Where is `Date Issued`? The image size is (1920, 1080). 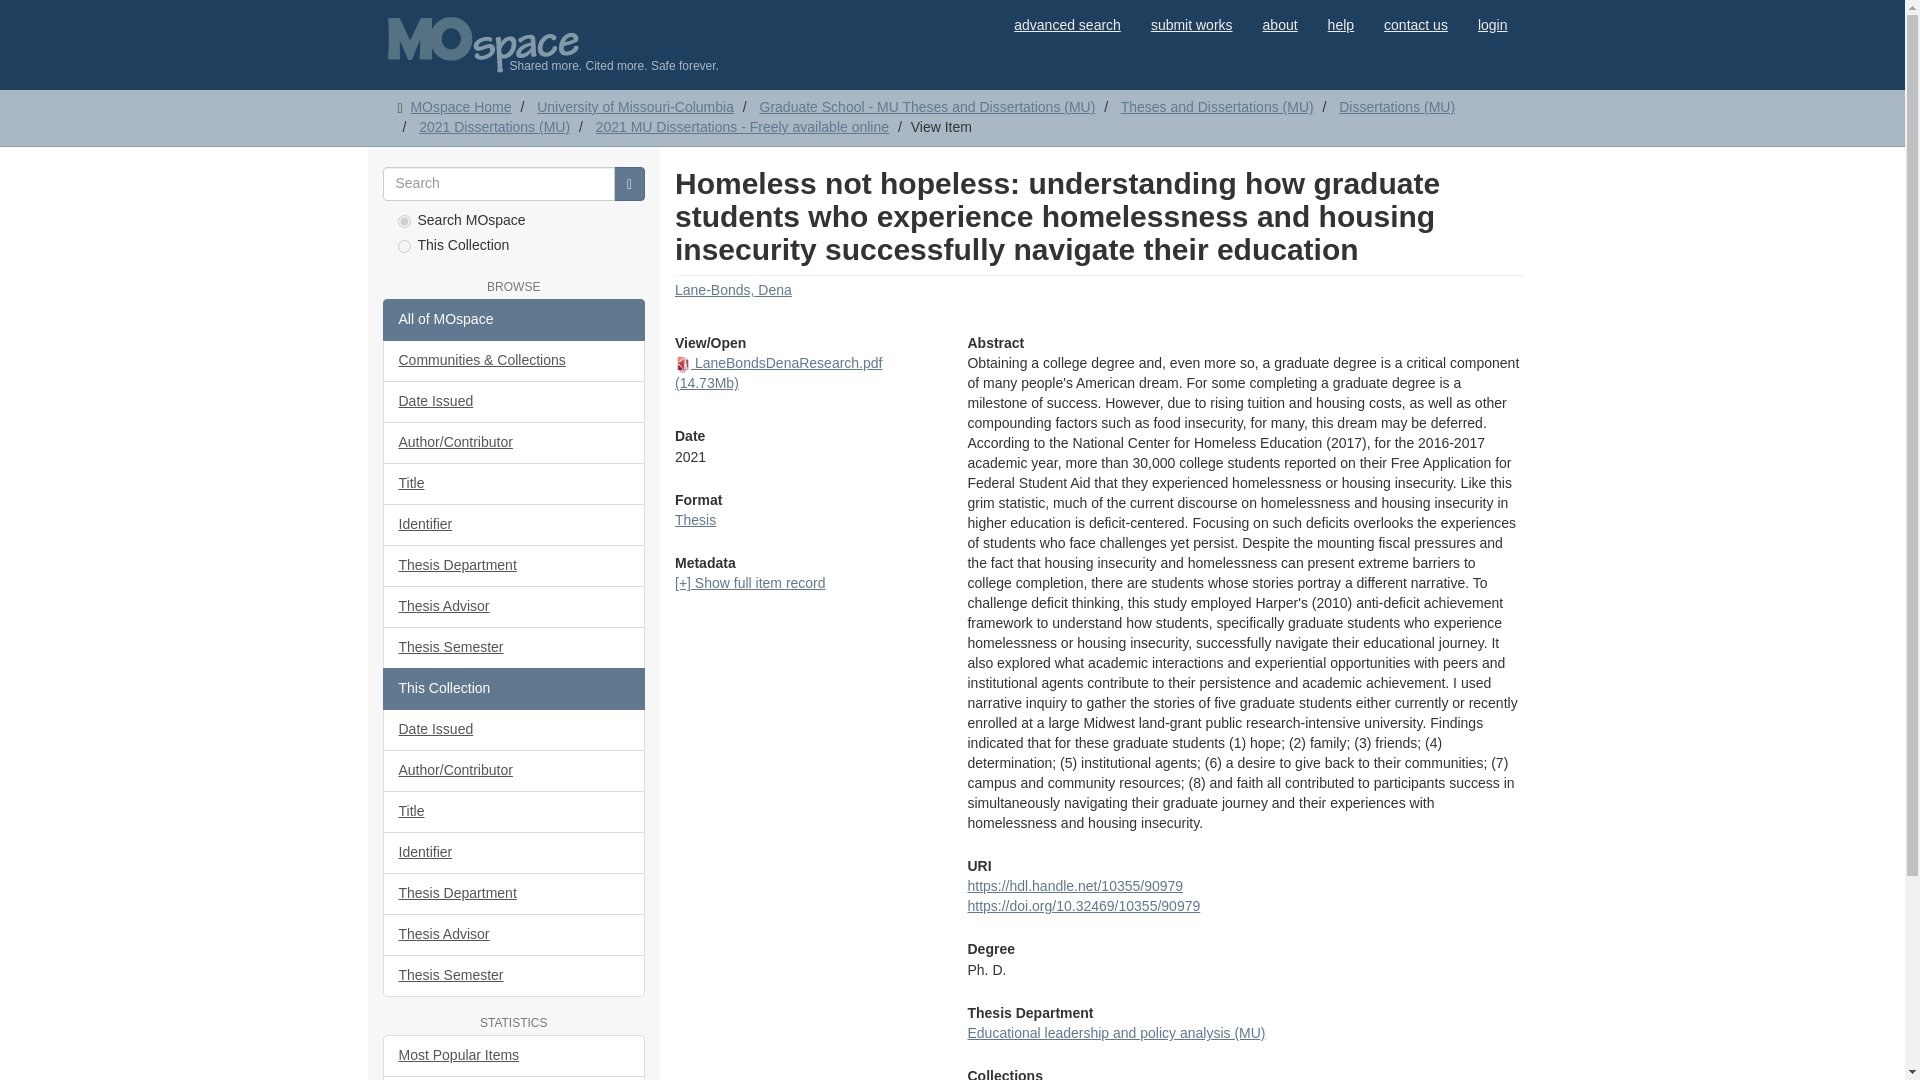 Date Issued is located at coordinates (514, 402).